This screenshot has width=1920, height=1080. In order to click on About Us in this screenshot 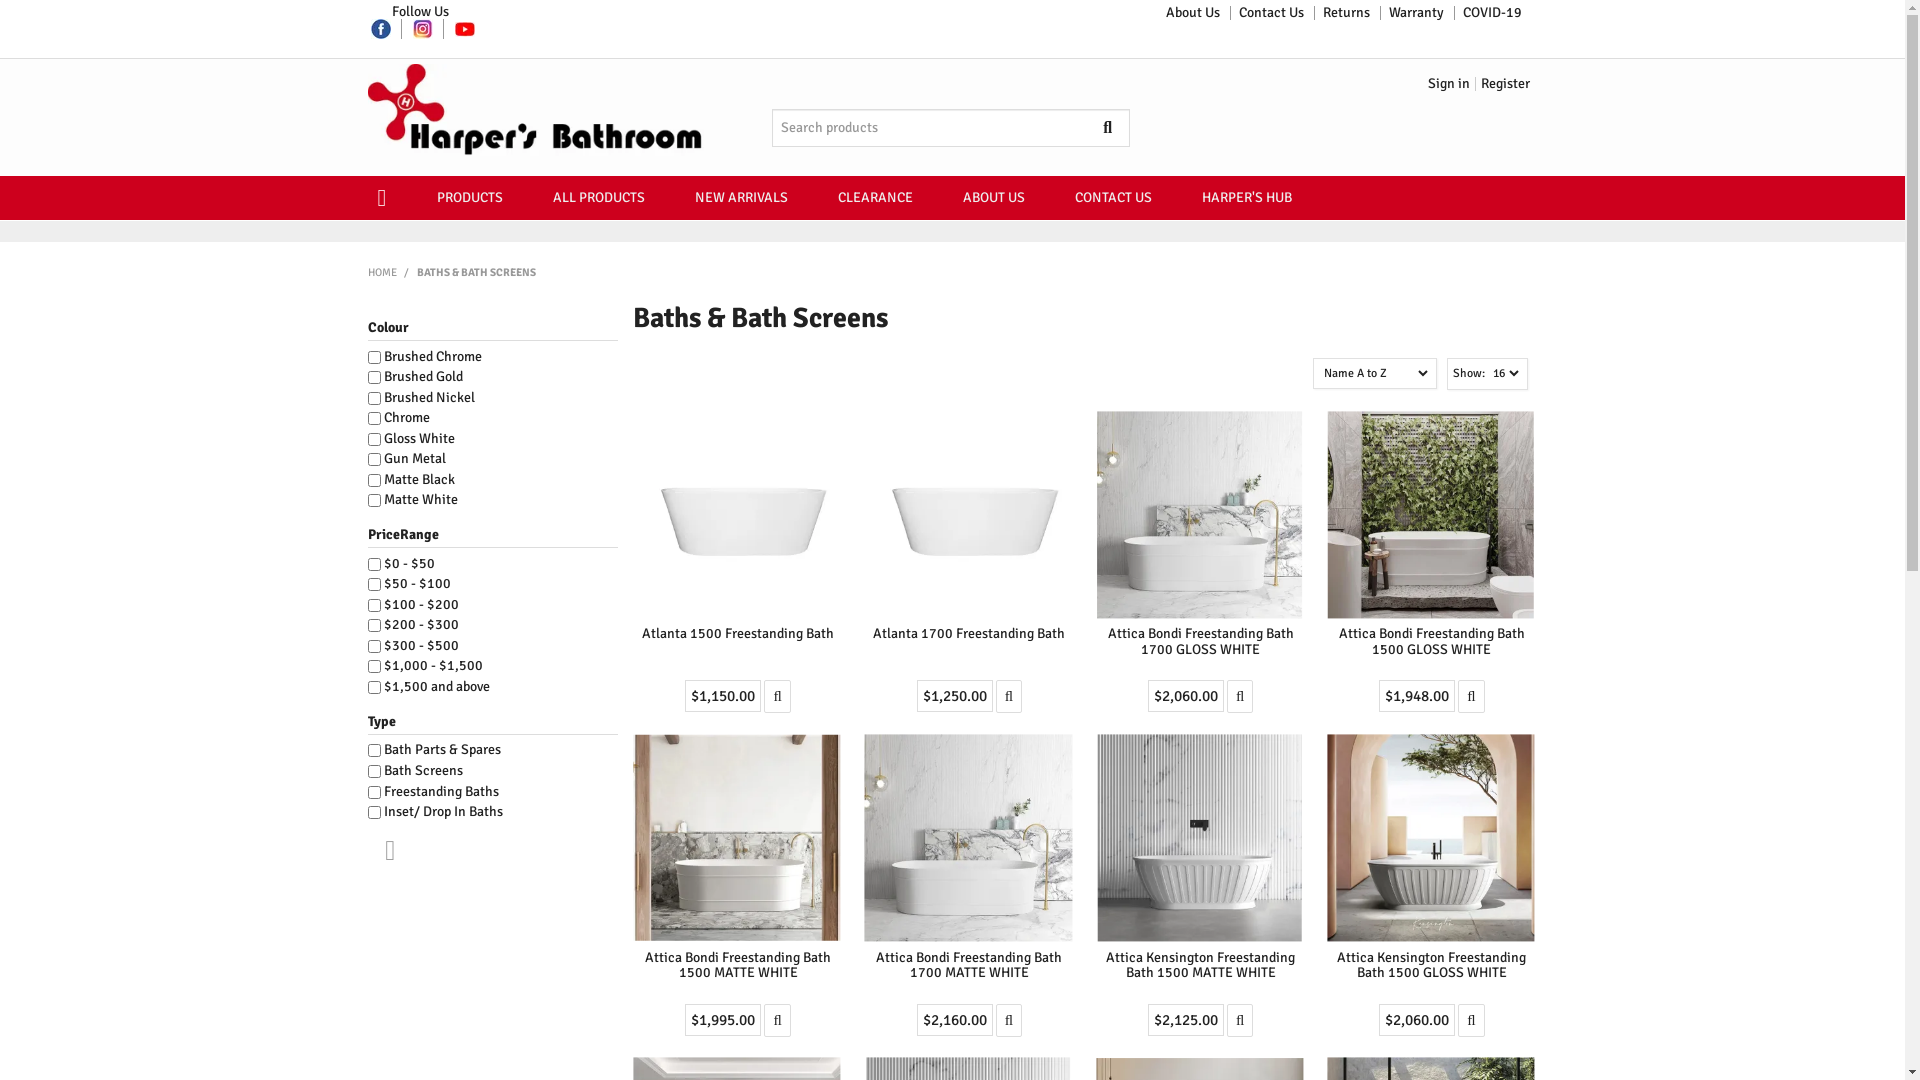, I will do `click(1193, 13)`.